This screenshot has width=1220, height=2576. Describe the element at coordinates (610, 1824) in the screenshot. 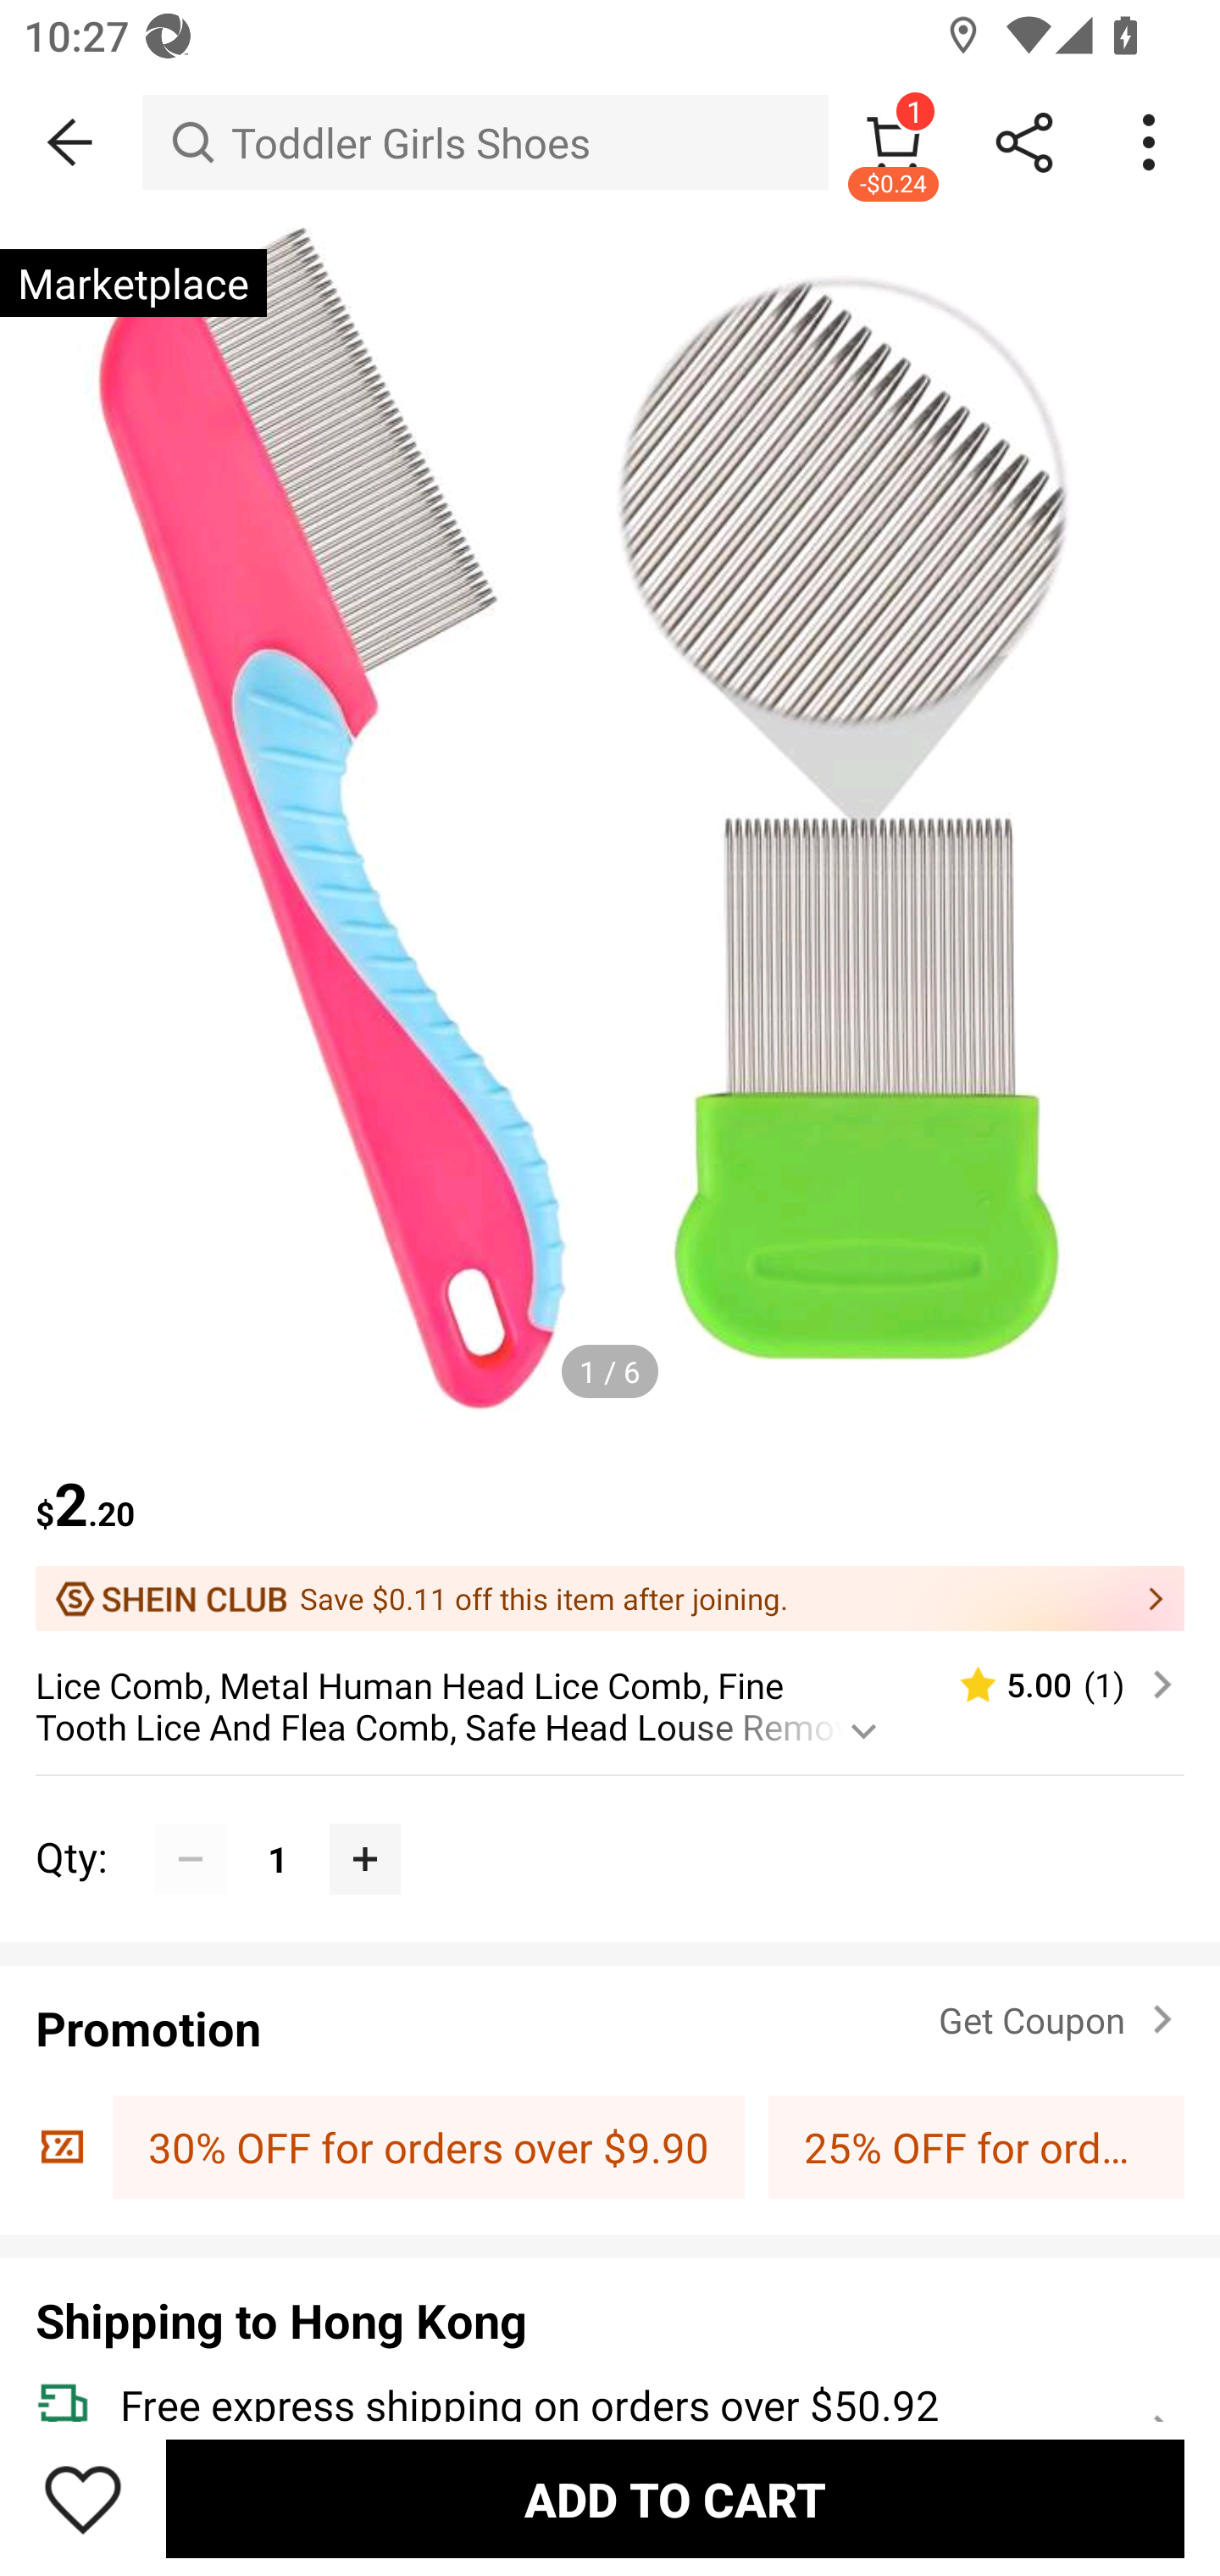

I see `Qty: 1` at that location.